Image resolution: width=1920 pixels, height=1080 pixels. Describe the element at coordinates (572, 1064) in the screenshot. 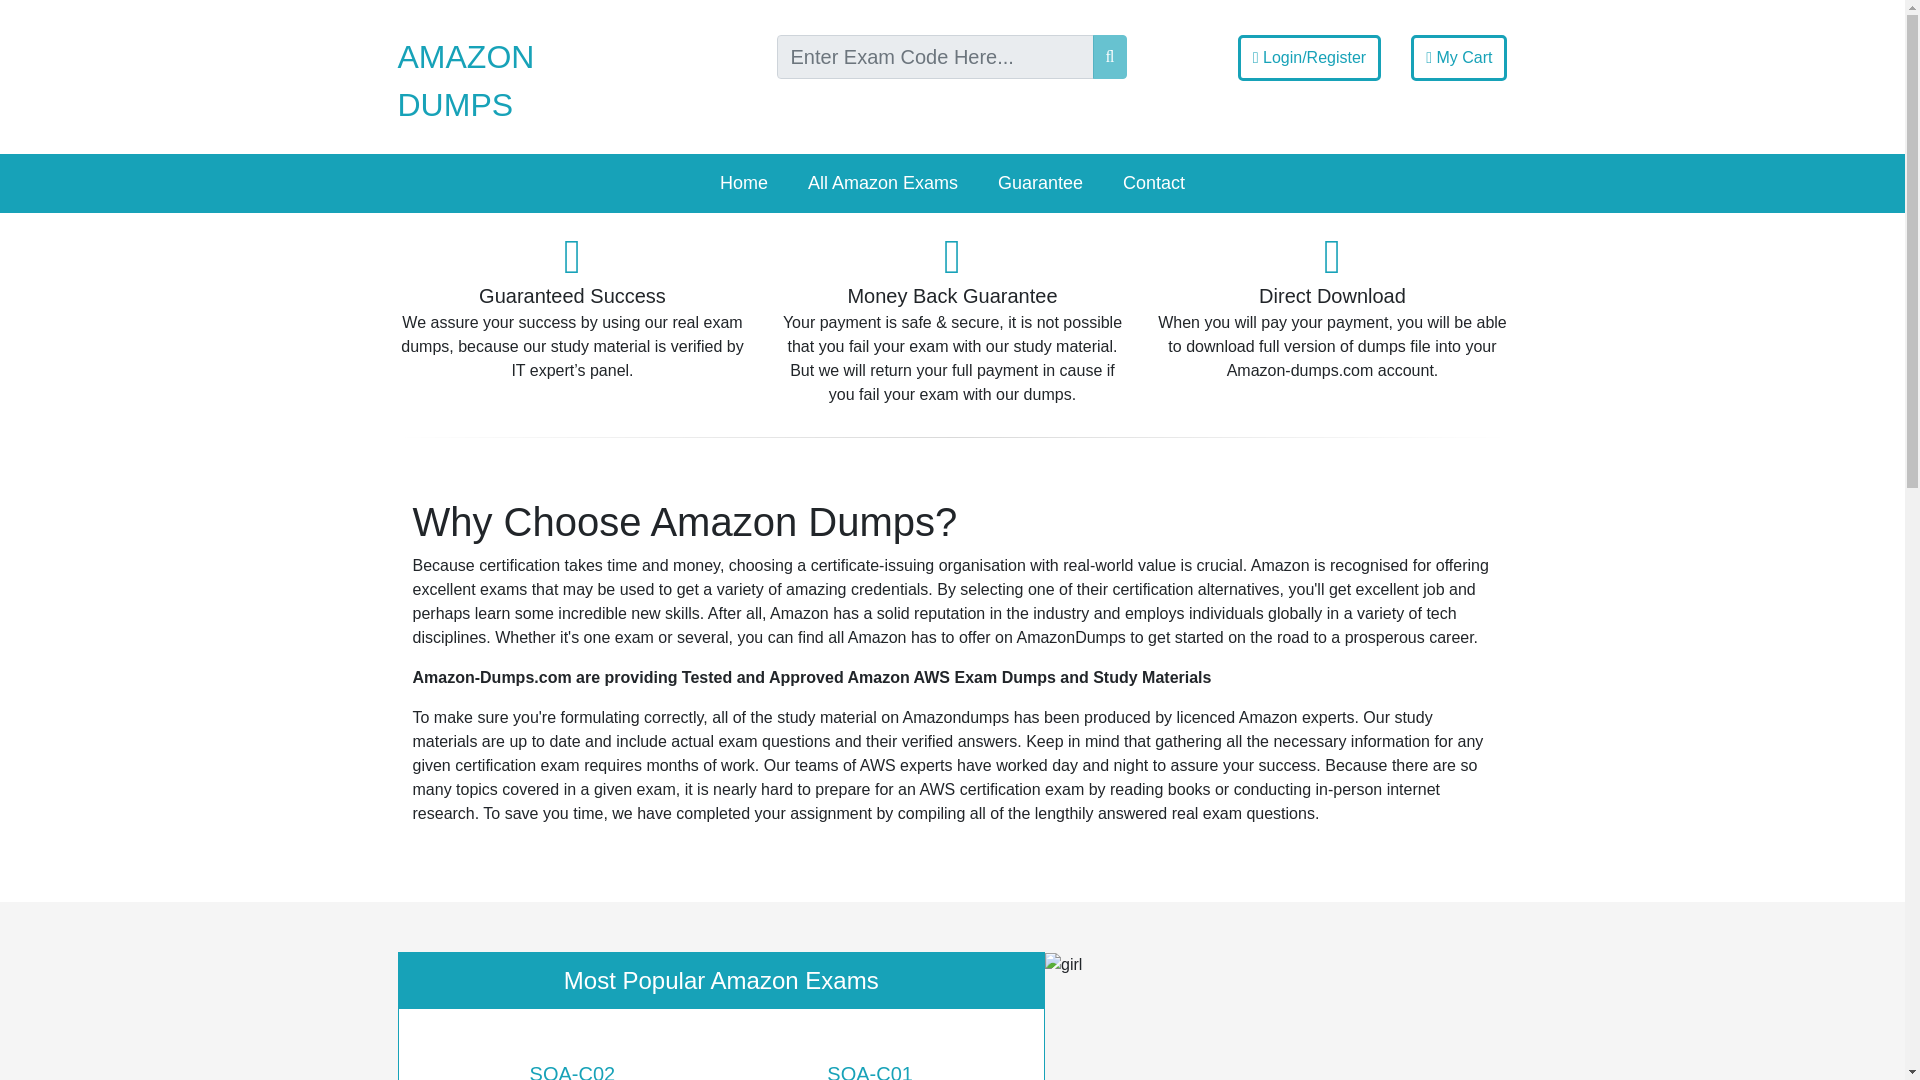

I see `SOA-C02` at that location.